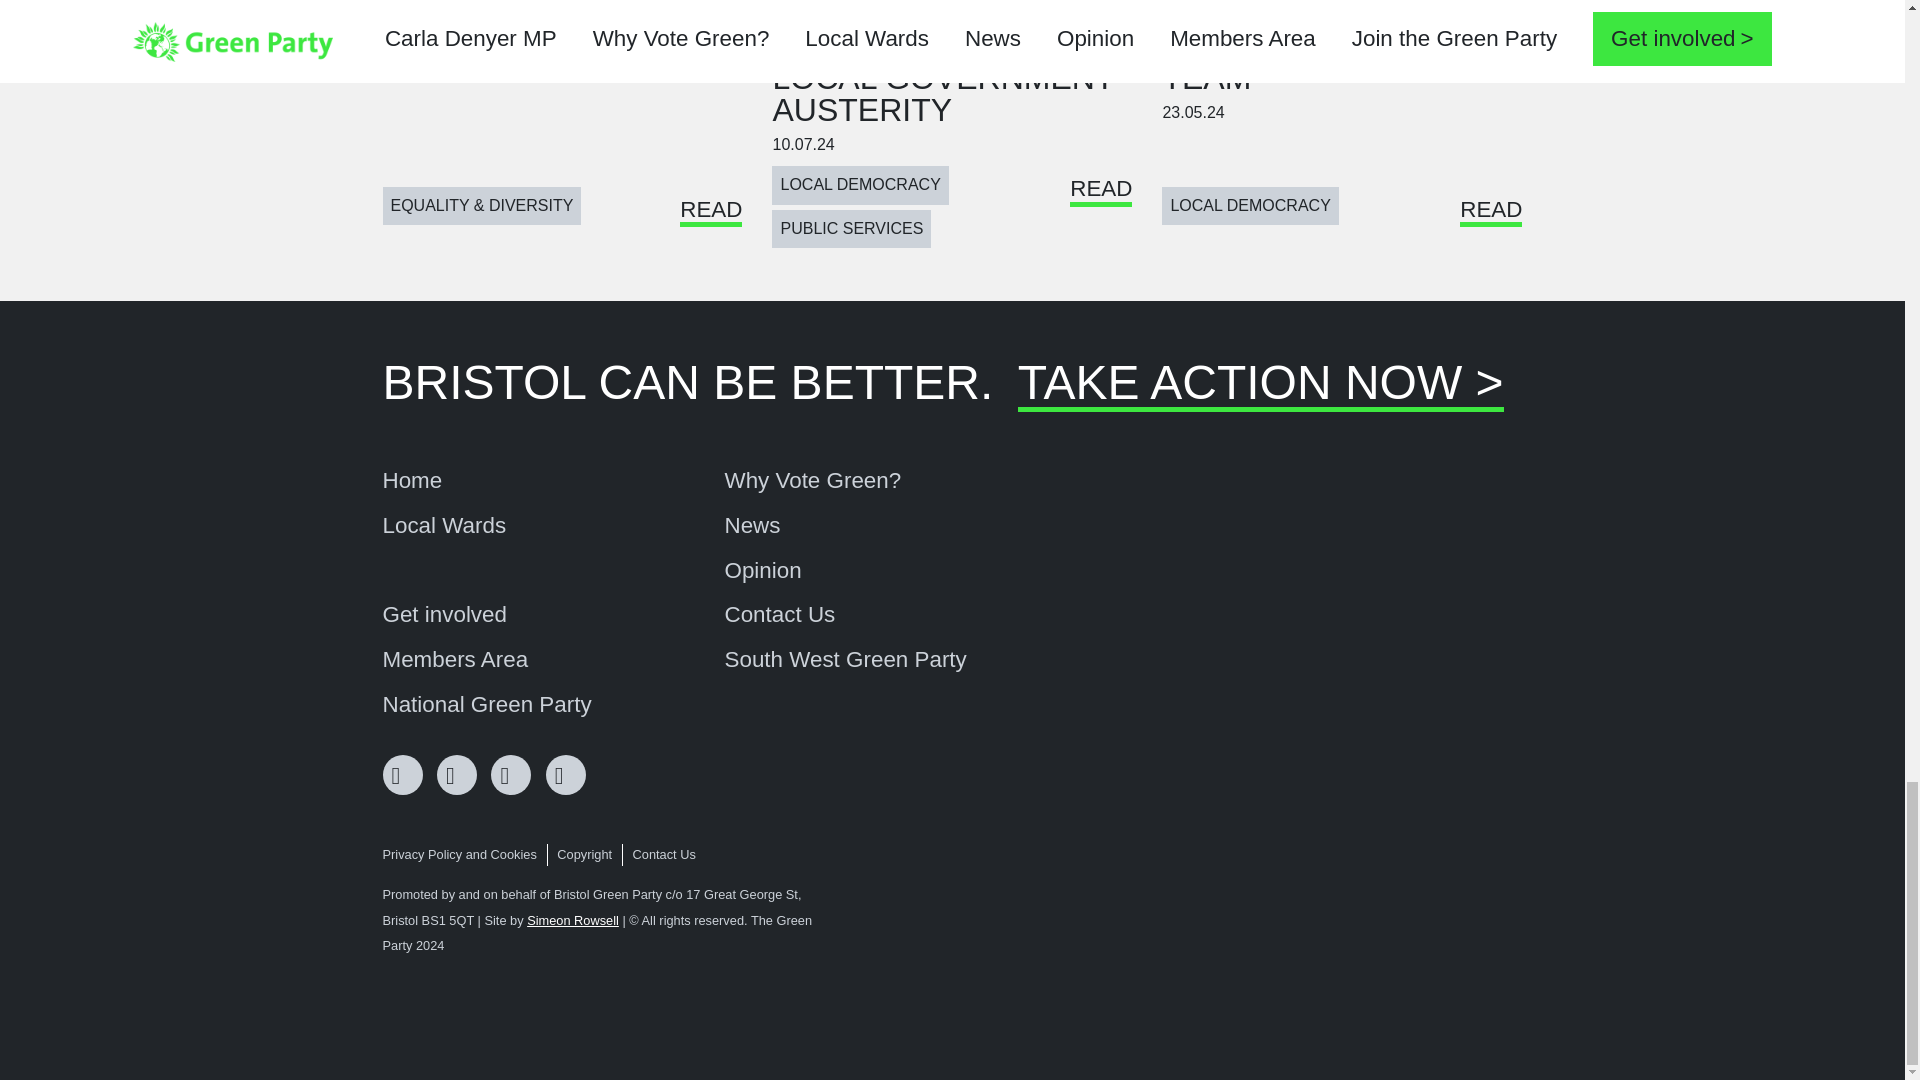 The image size is (1920, 1080). What do you see at coordinates (812, 480) in the screenshot?
I see `Why Vote Green?` at bounding box center [812, 480].